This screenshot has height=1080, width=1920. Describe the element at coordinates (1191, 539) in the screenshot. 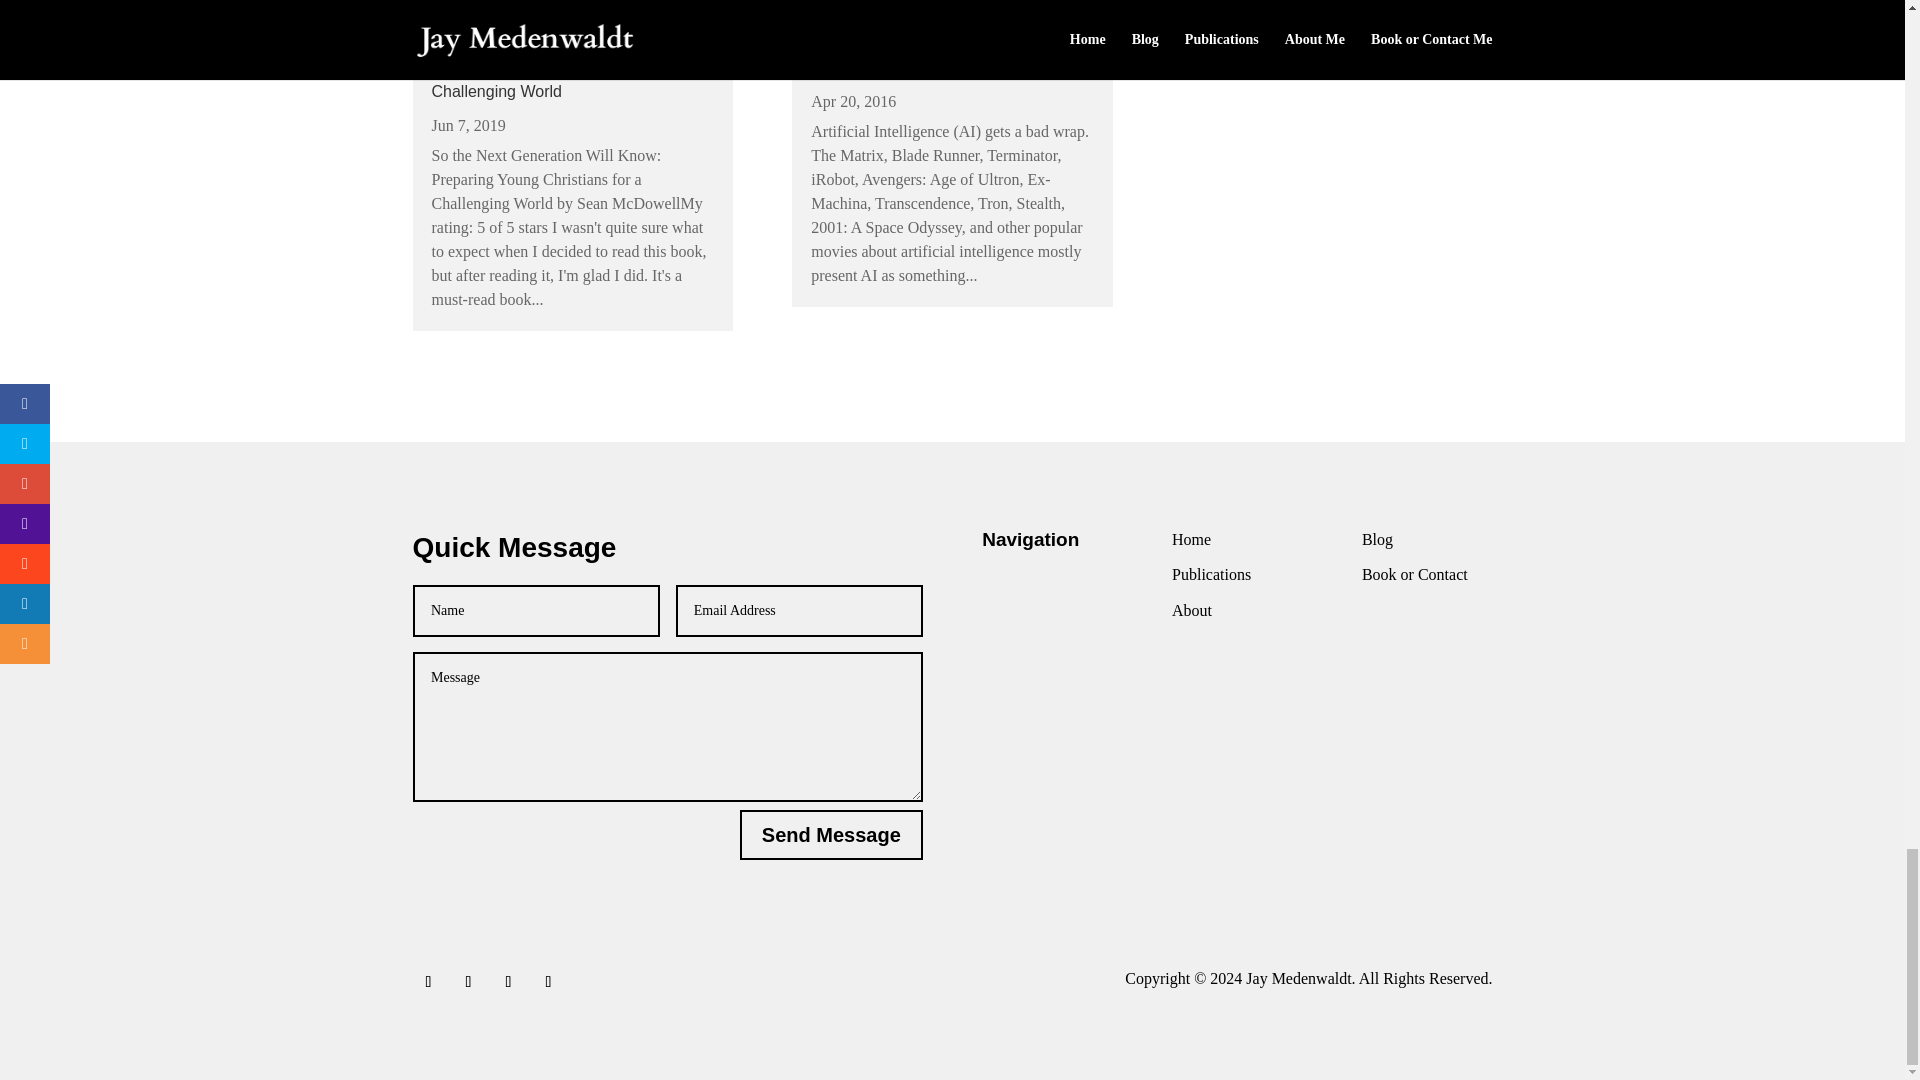

I see `Home` at that location.